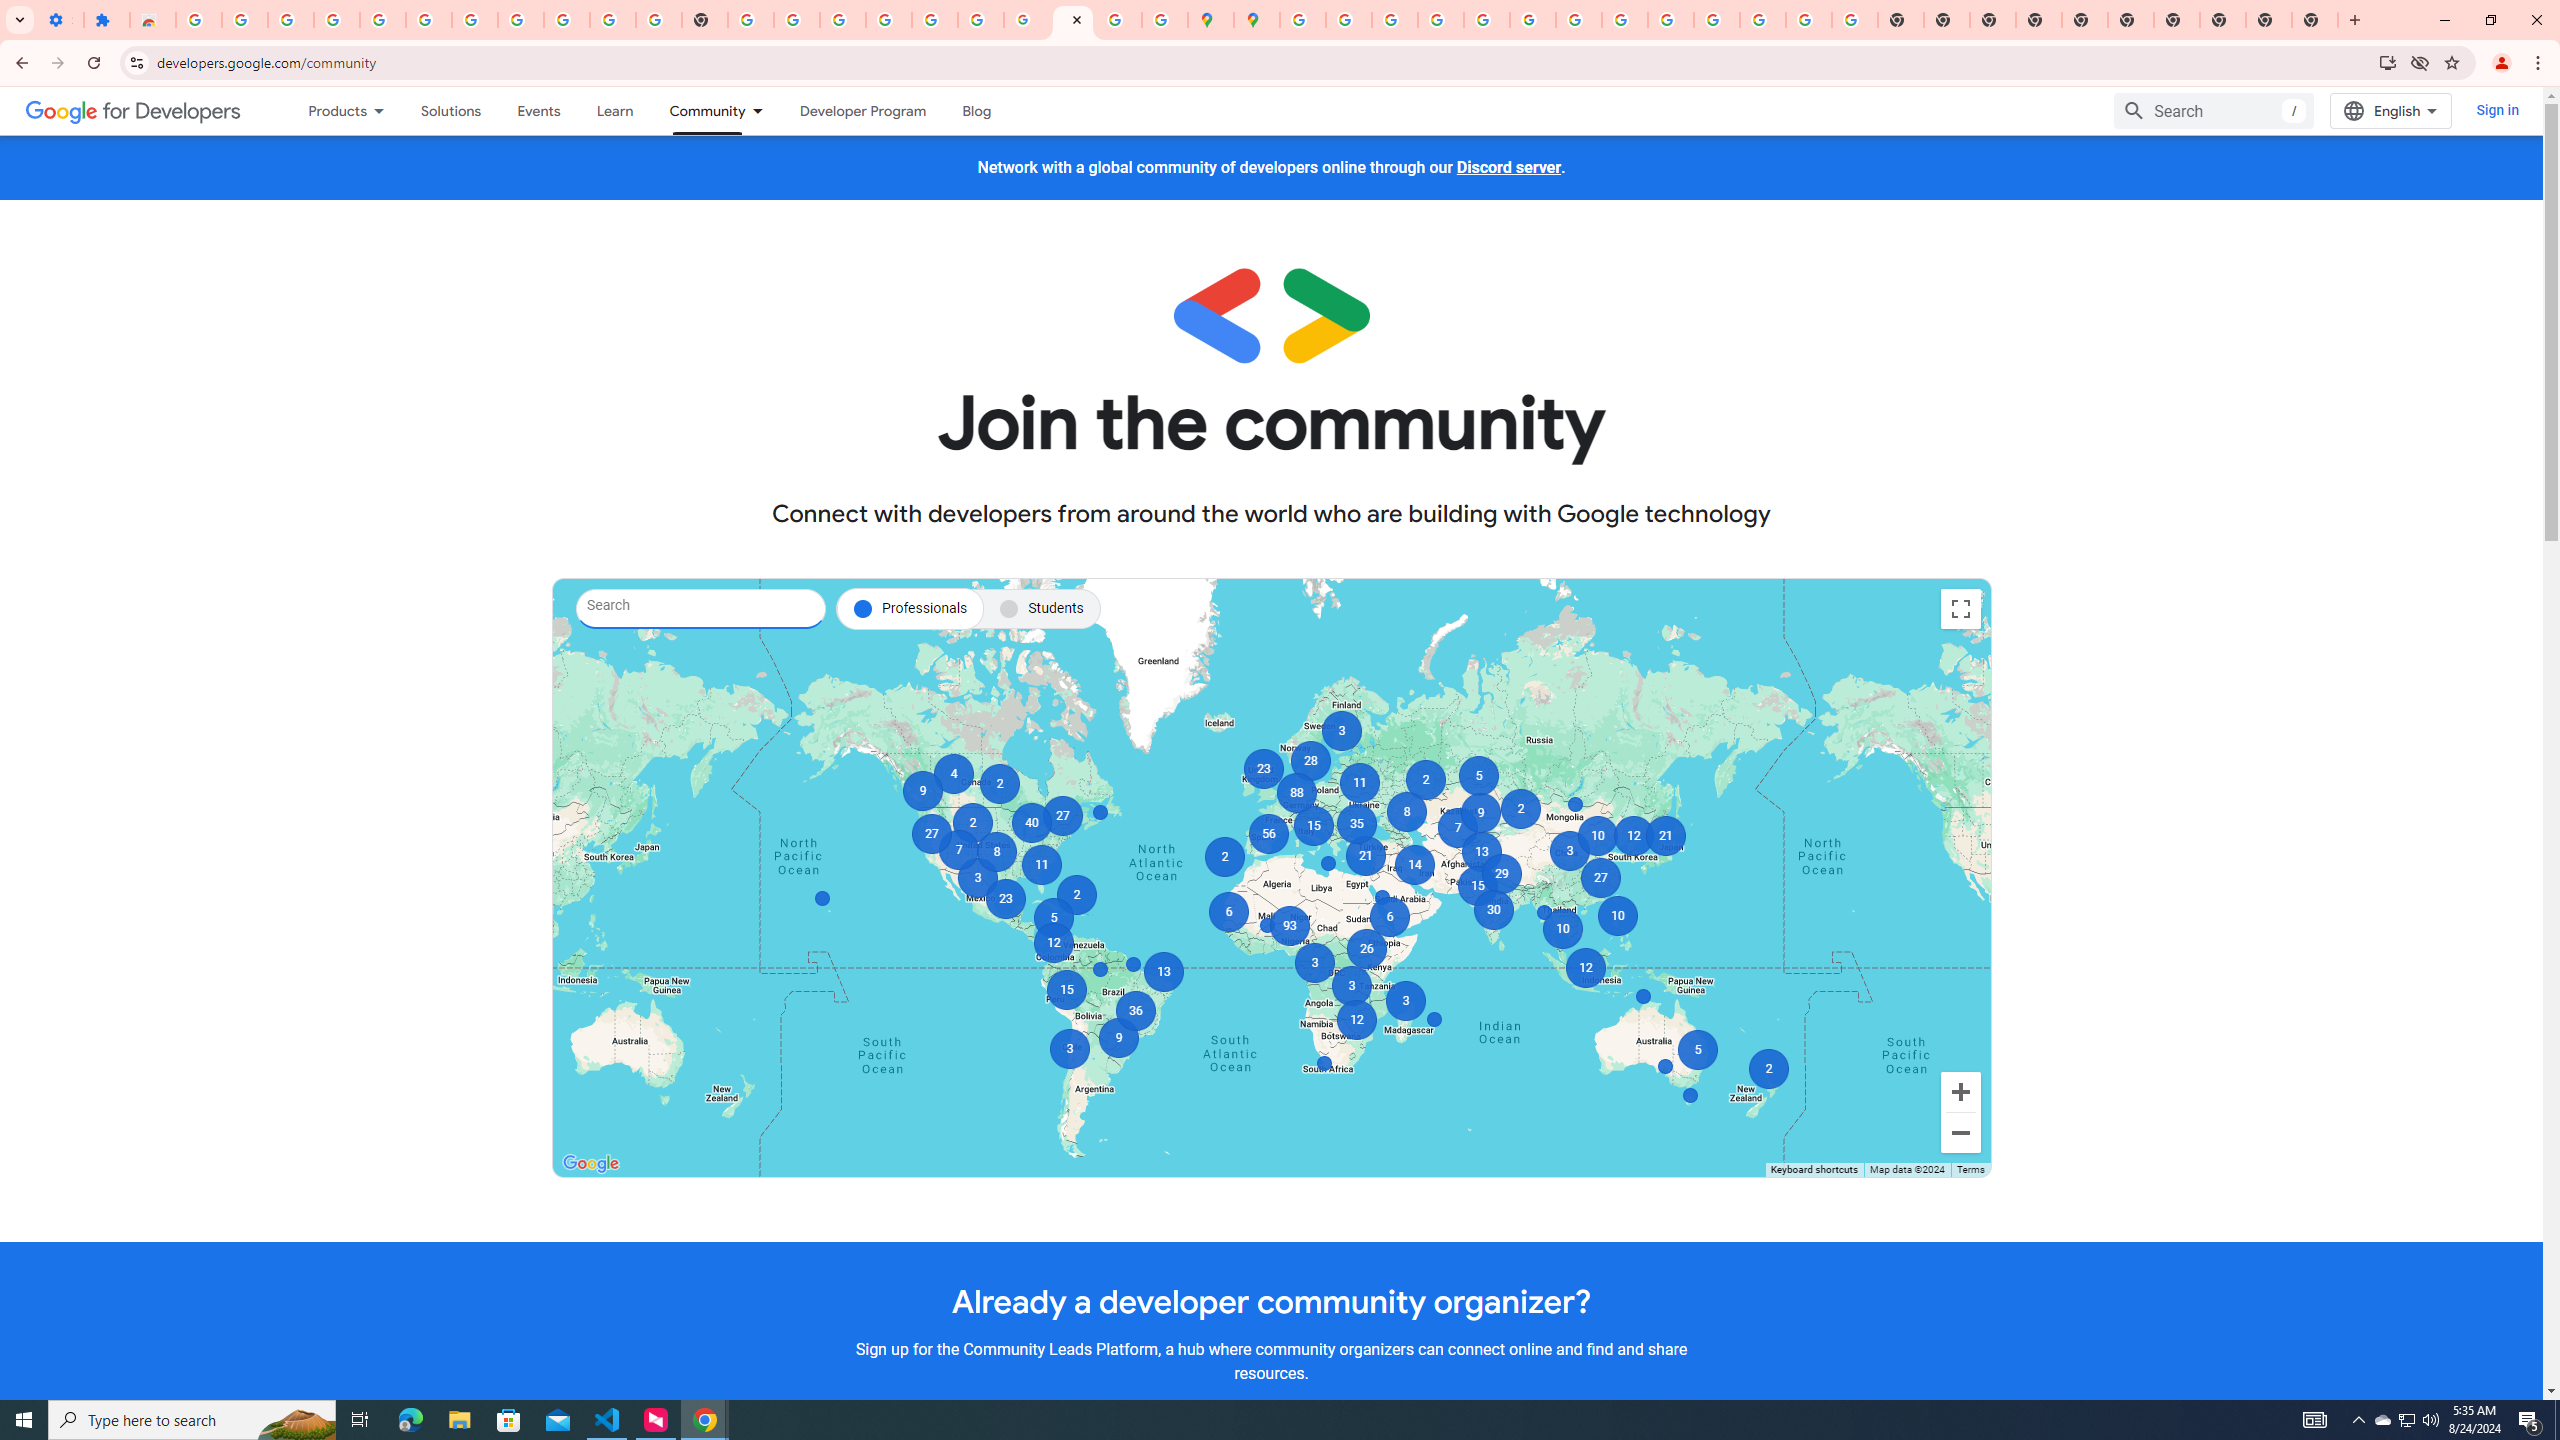  What do you see at coordinates (1596, 836) in the screenshot?
I see `10` at bounding box center [1596, 836].